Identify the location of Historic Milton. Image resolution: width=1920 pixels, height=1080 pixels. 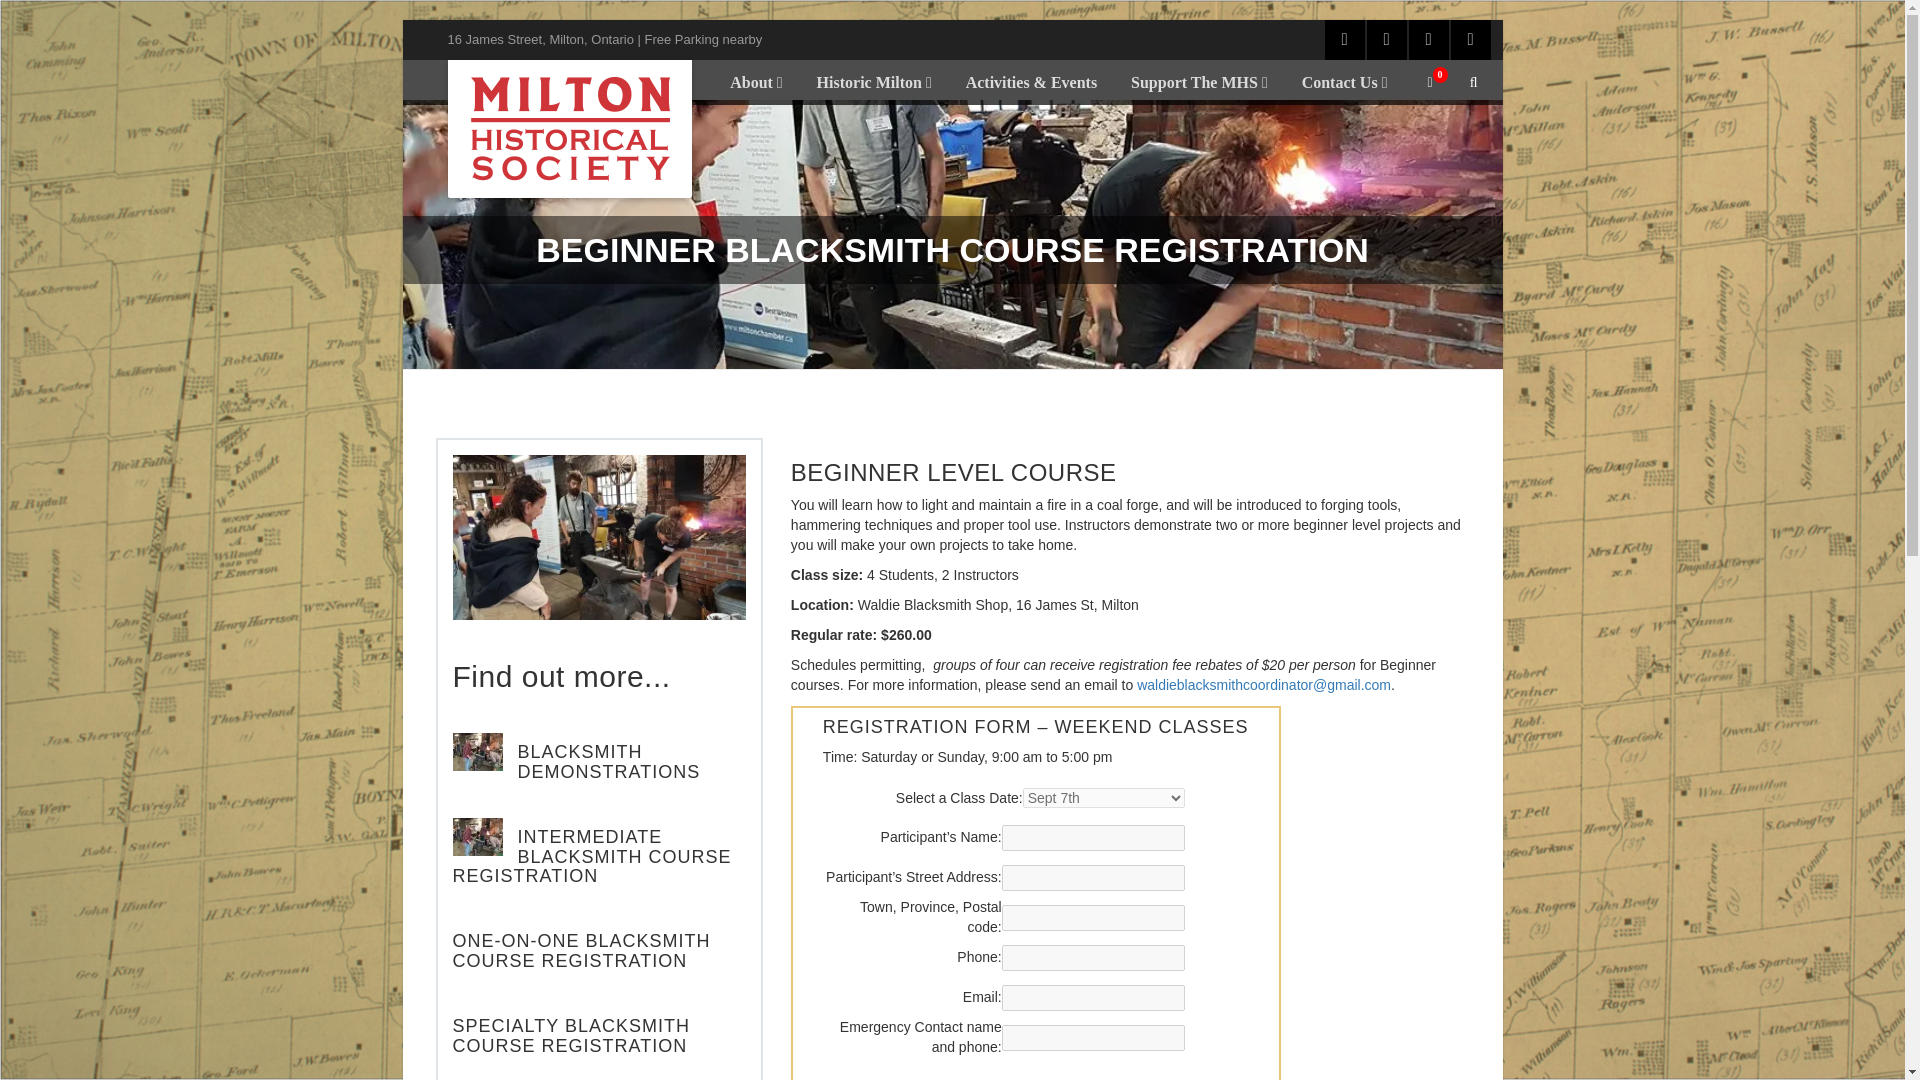
(874, 82).